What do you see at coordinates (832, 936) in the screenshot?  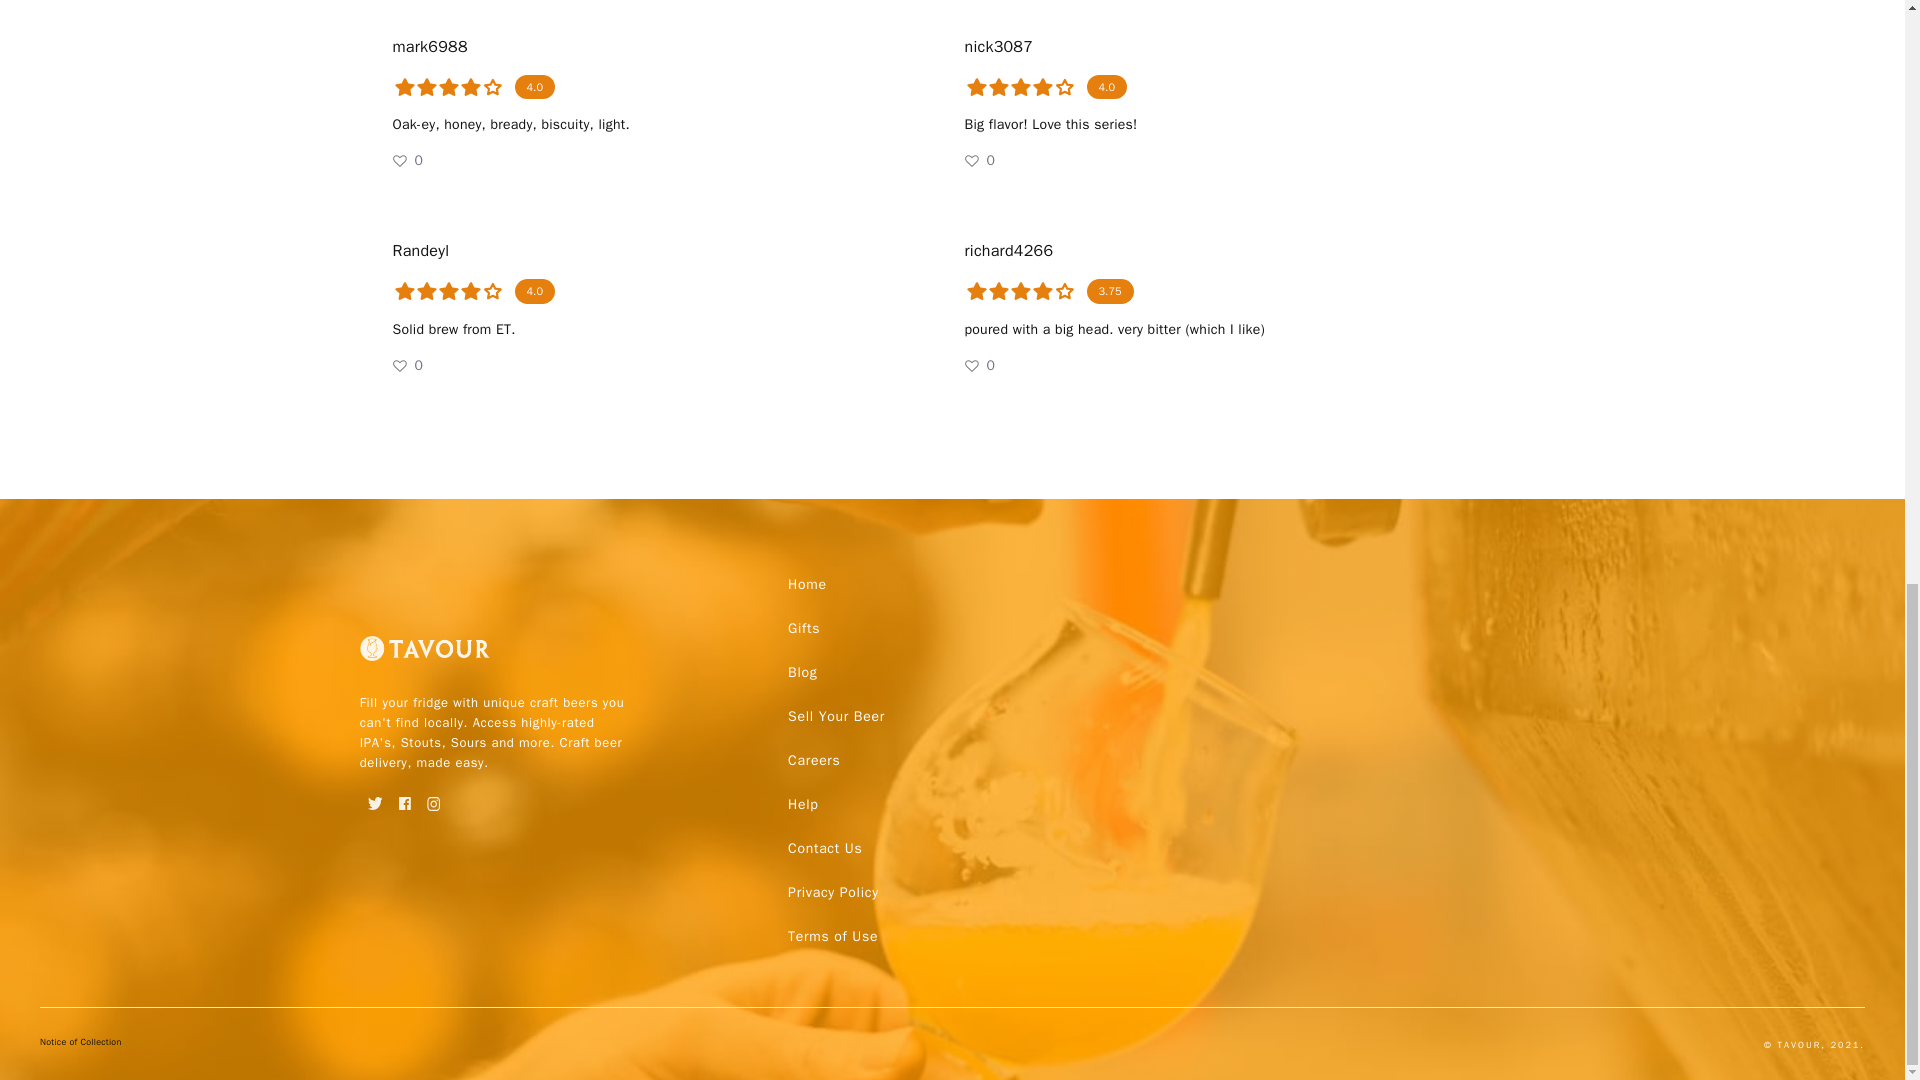 I see `FAQ` at bounding box center [832, 936].